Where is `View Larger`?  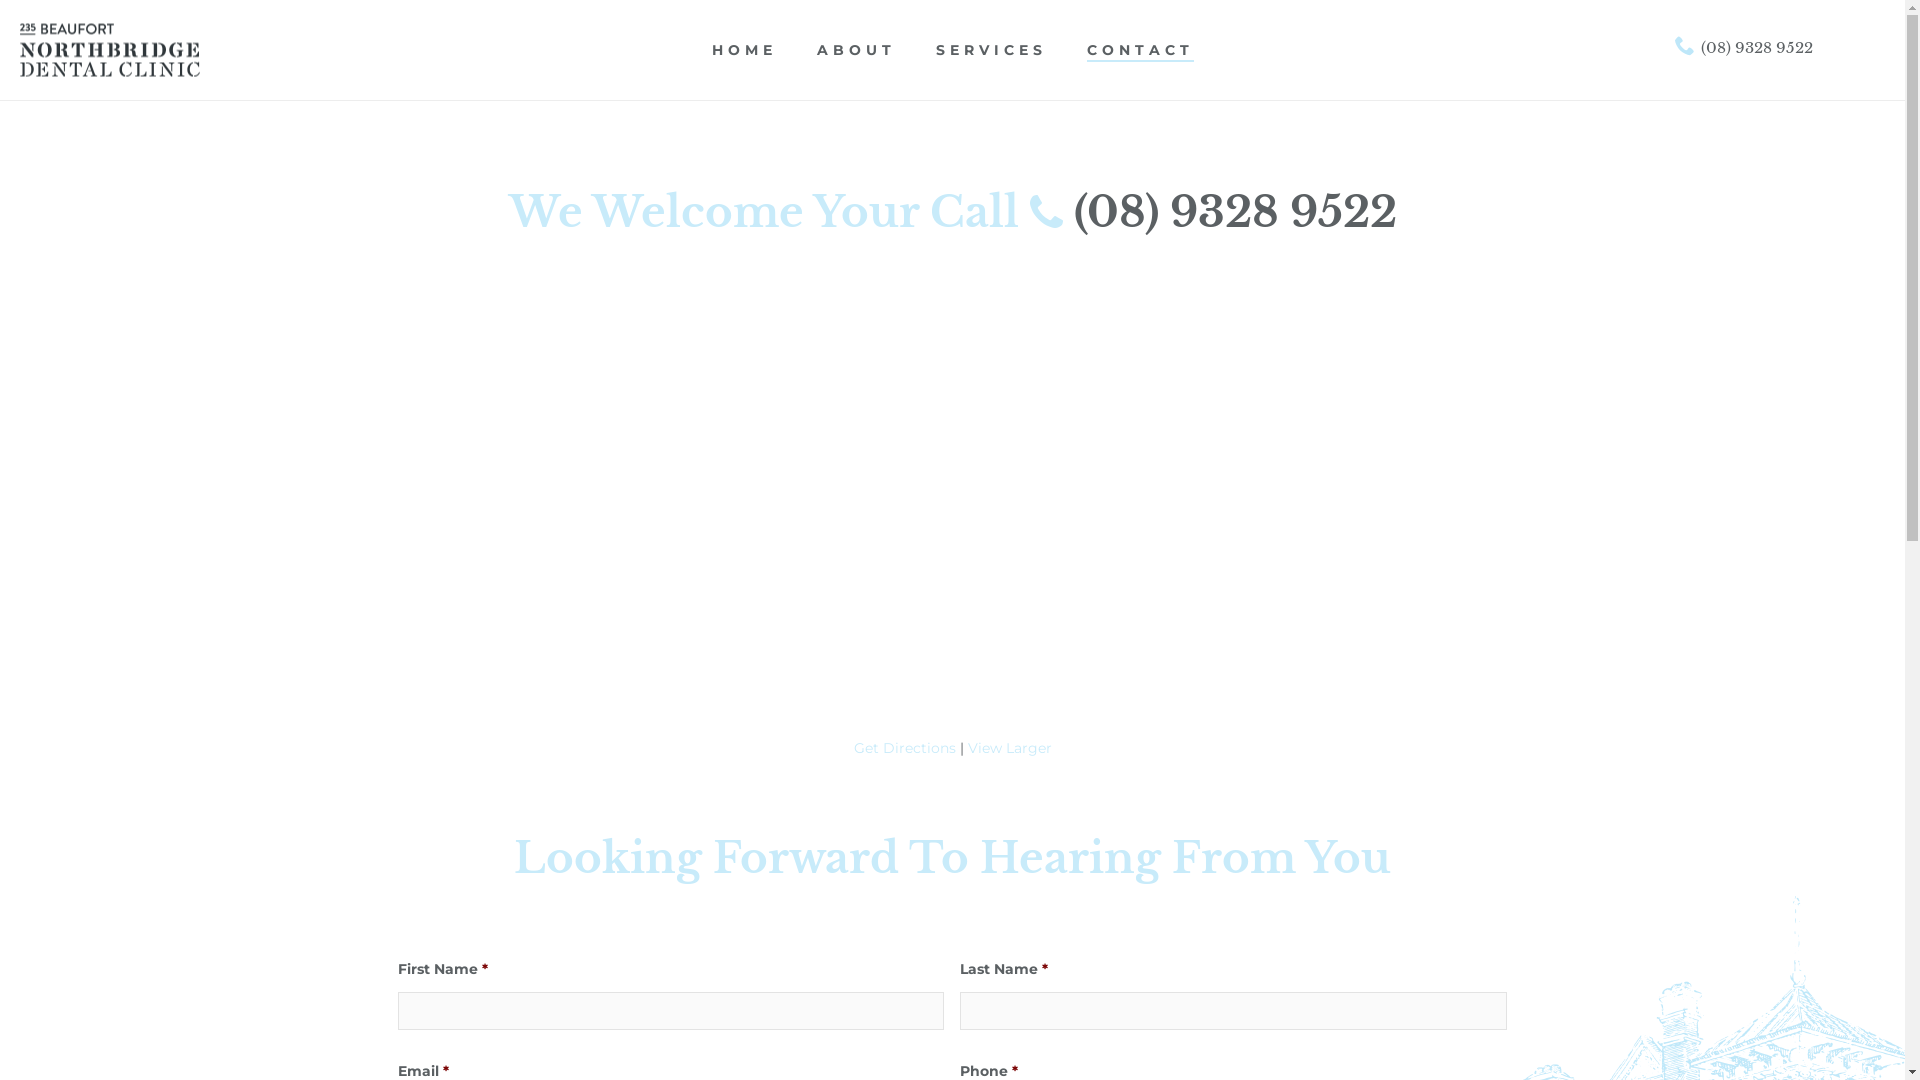
View Larger is located at coordinates (1010, 748).